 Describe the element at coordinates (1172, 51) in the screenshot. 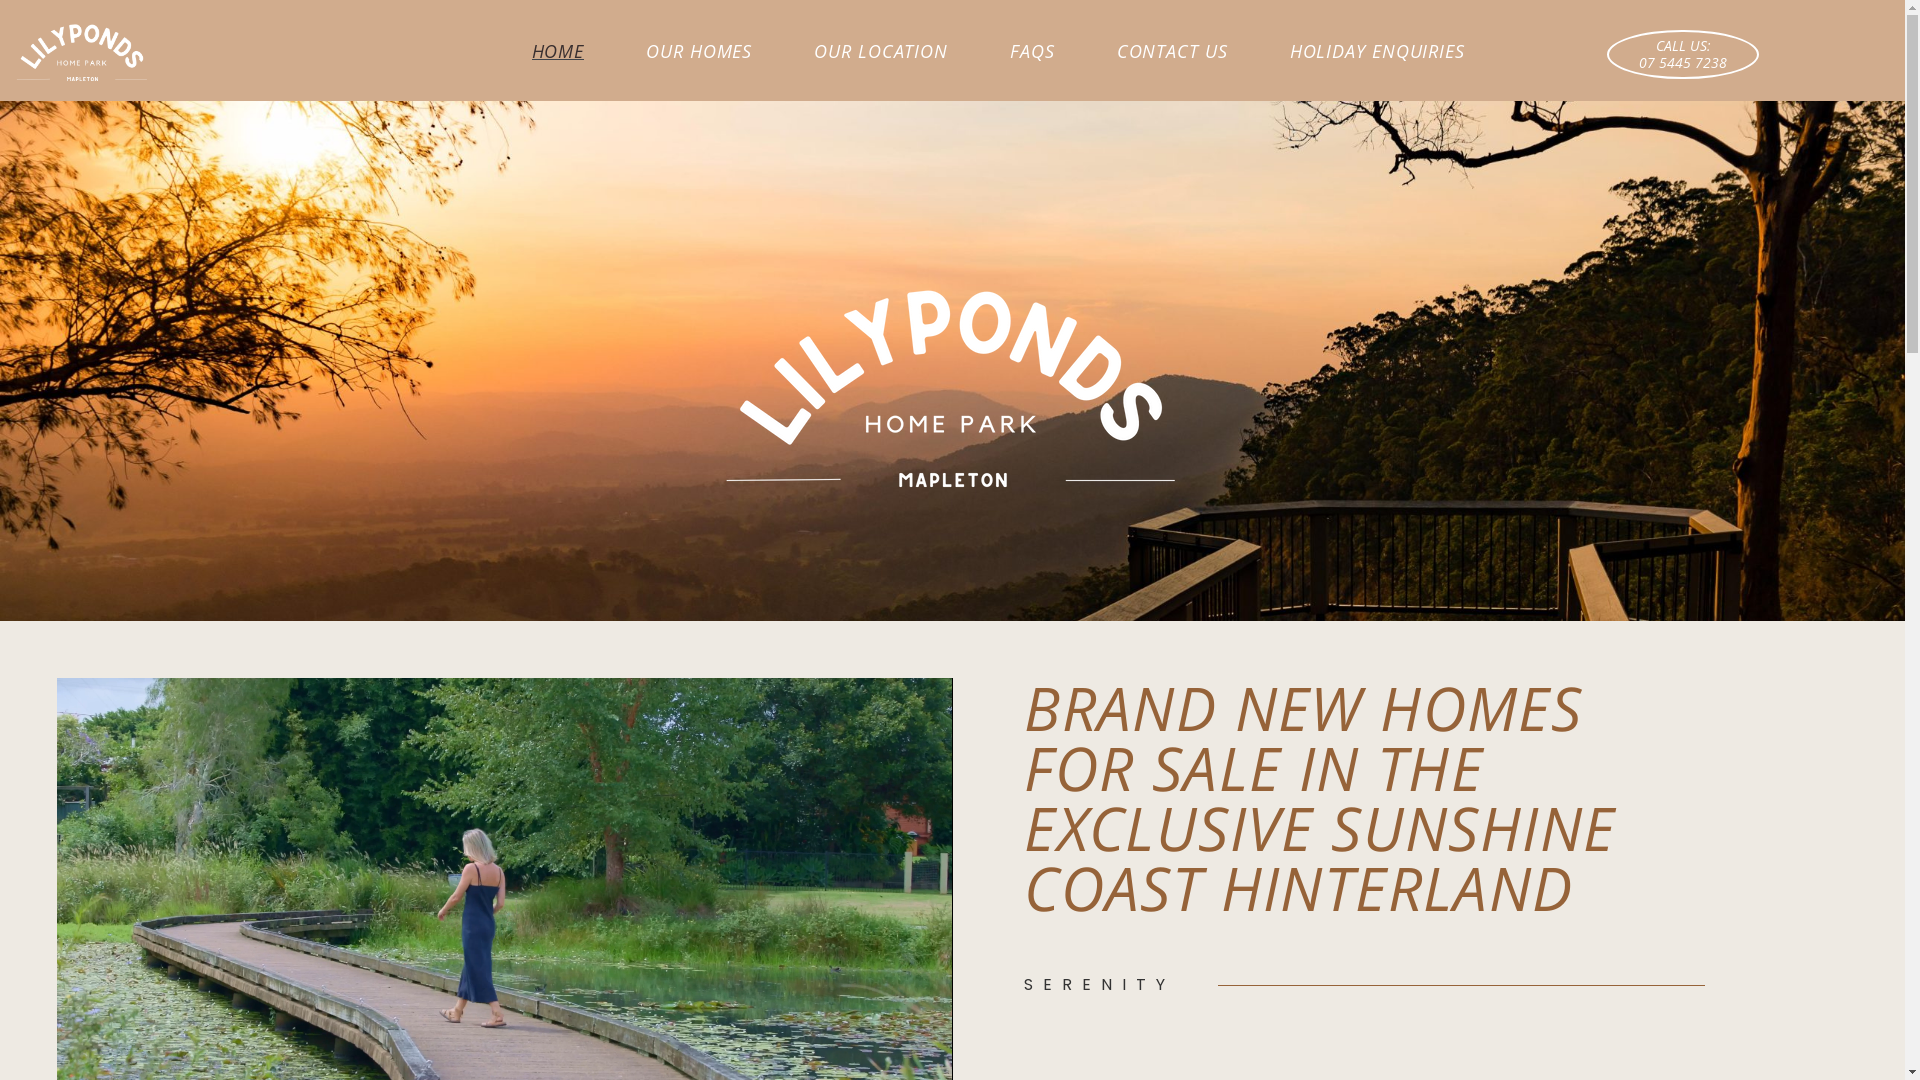

I see `CONTACT US` at that location.